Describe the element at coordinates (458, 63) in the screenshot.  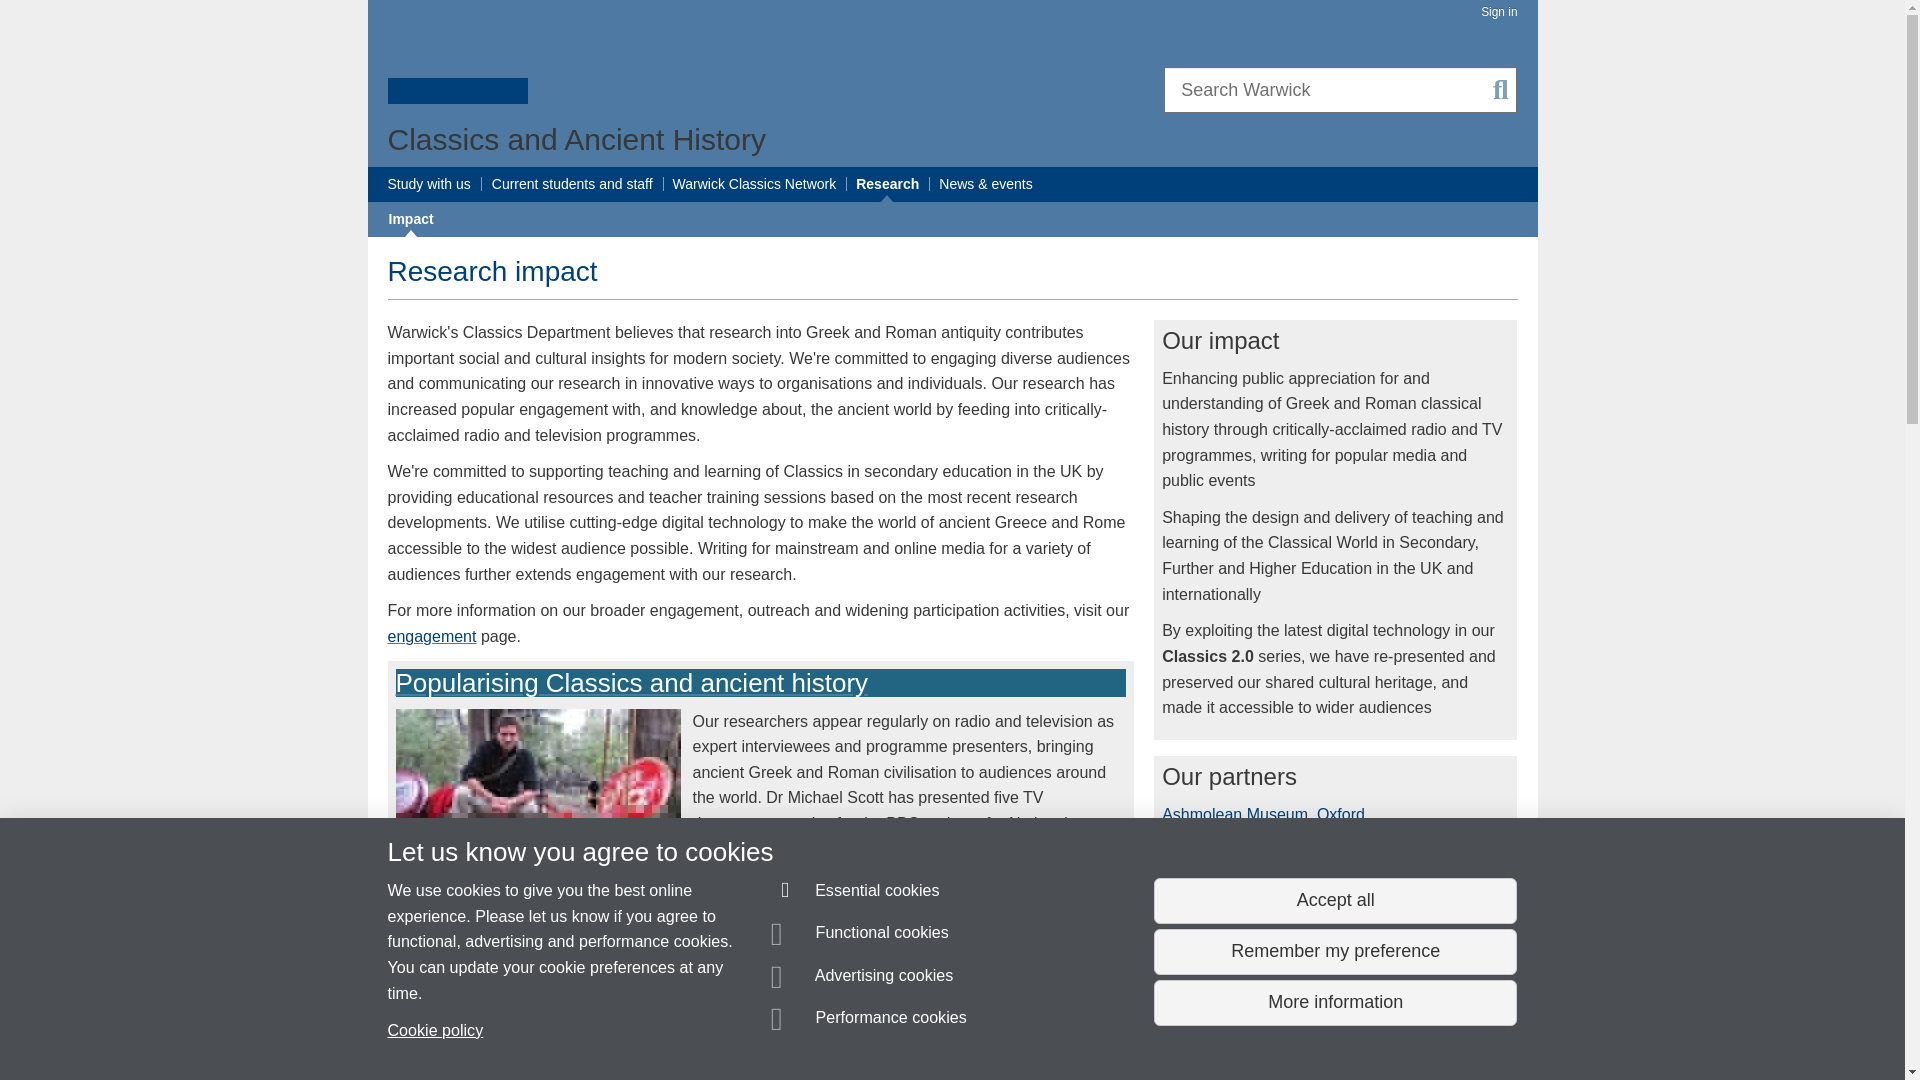
I see `University of Warwick homepage` at that location.